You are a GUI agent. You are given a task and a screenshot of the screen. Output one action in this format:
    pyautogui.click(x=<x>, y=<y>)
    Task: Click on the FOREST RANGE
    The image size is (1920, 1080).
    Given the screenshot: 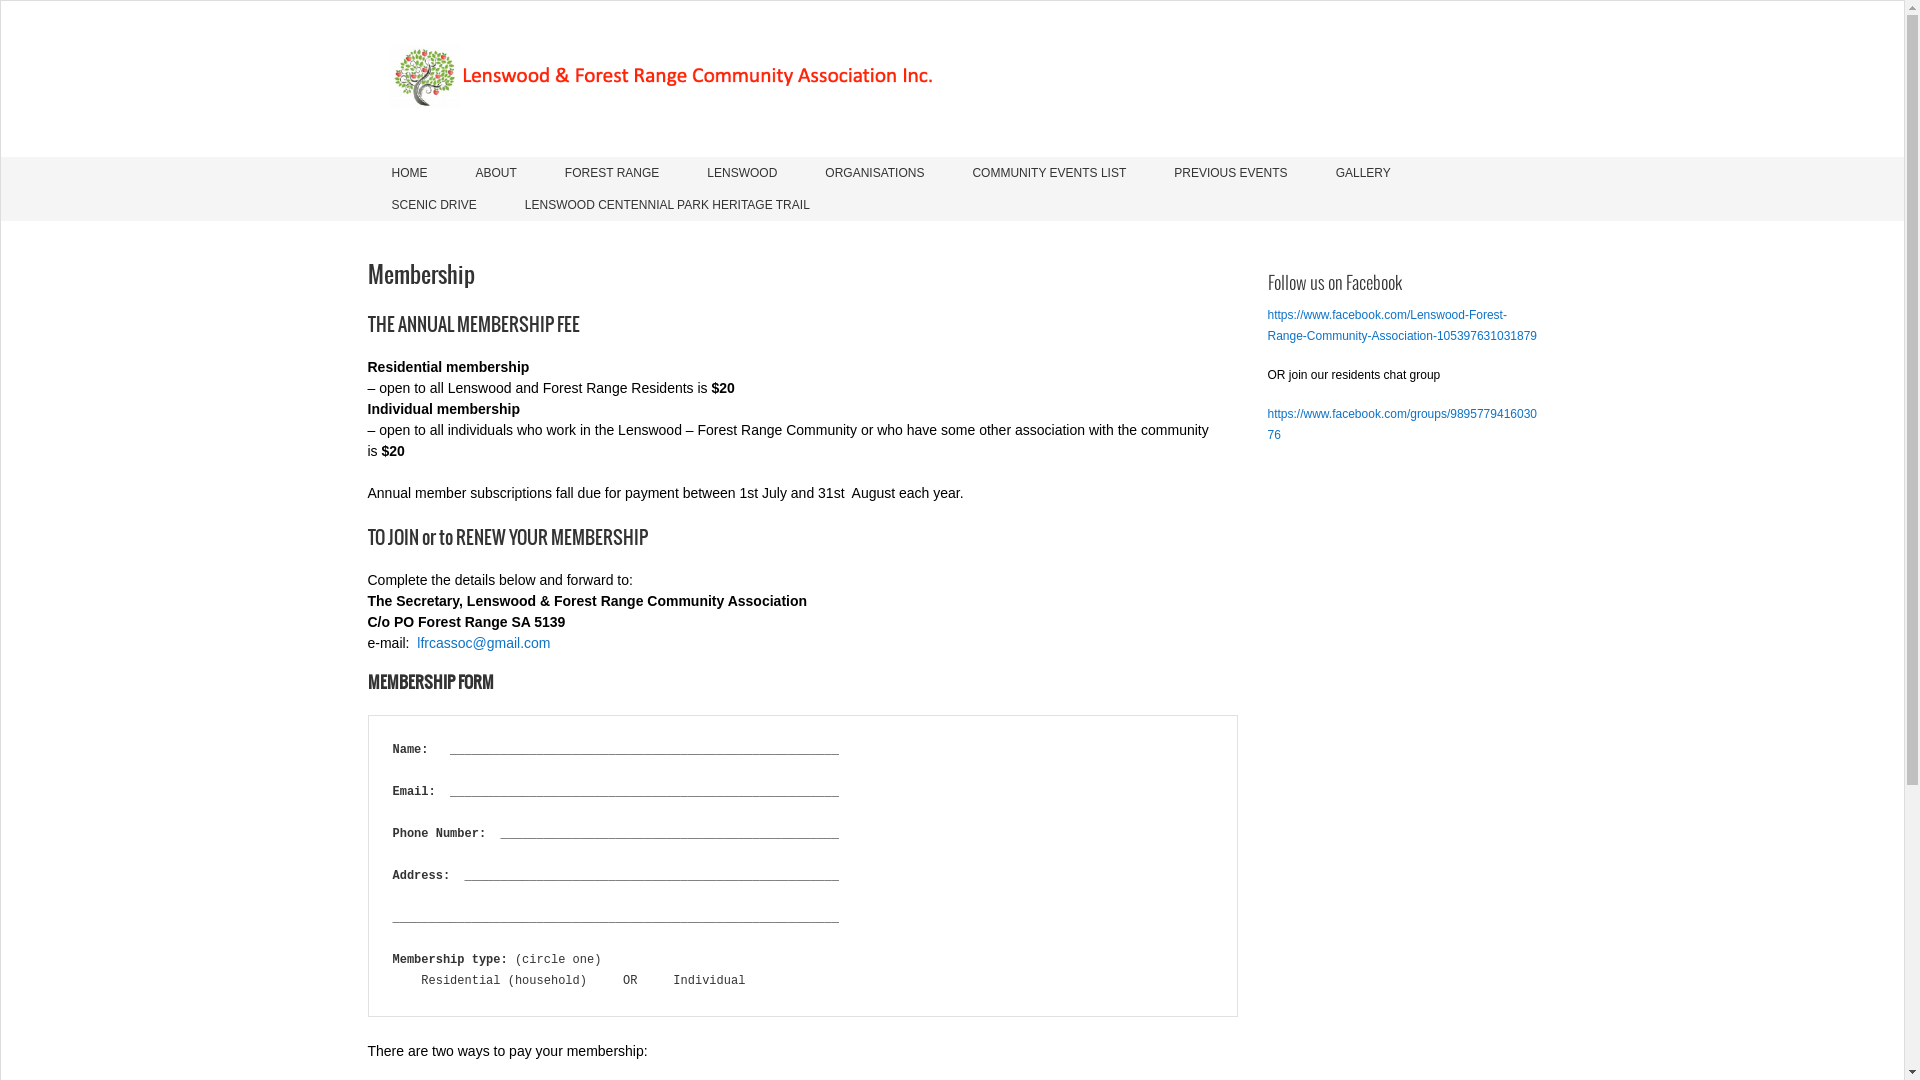 What is the action you would take?
    pyautogui.click(x=612, y=173)
    